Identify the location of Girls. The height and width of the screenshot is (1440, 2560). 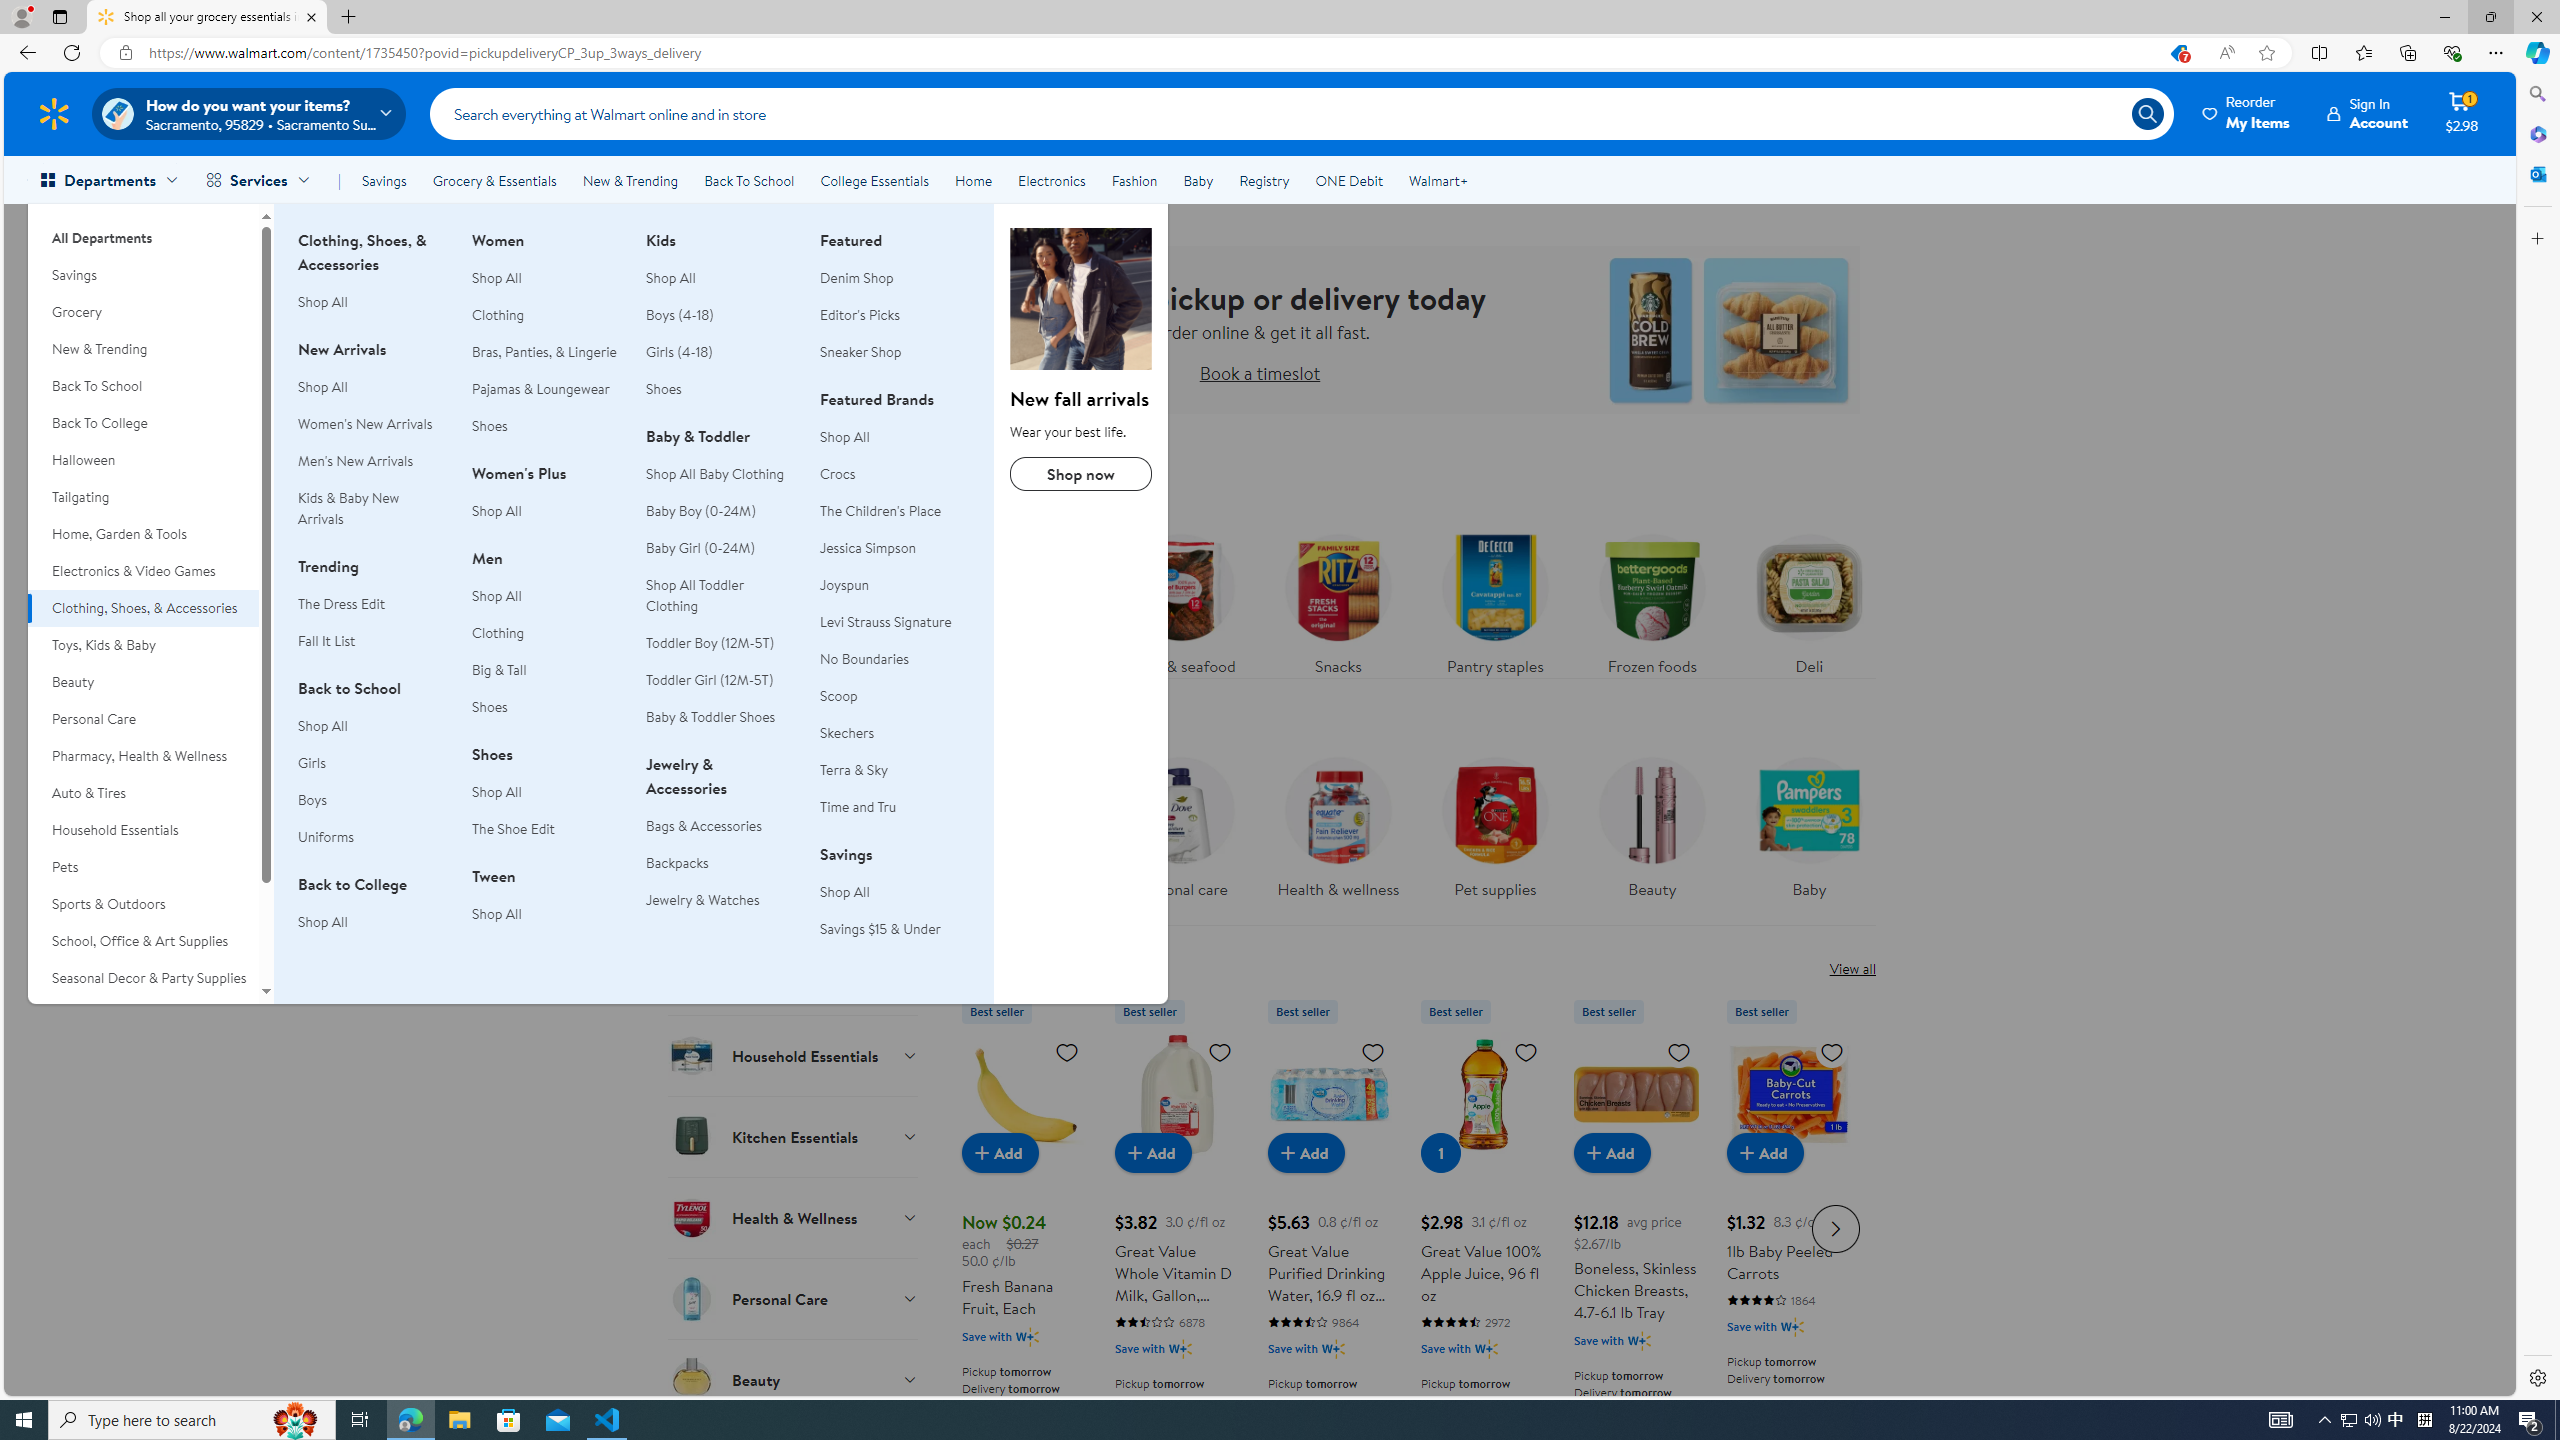
(372, 764).